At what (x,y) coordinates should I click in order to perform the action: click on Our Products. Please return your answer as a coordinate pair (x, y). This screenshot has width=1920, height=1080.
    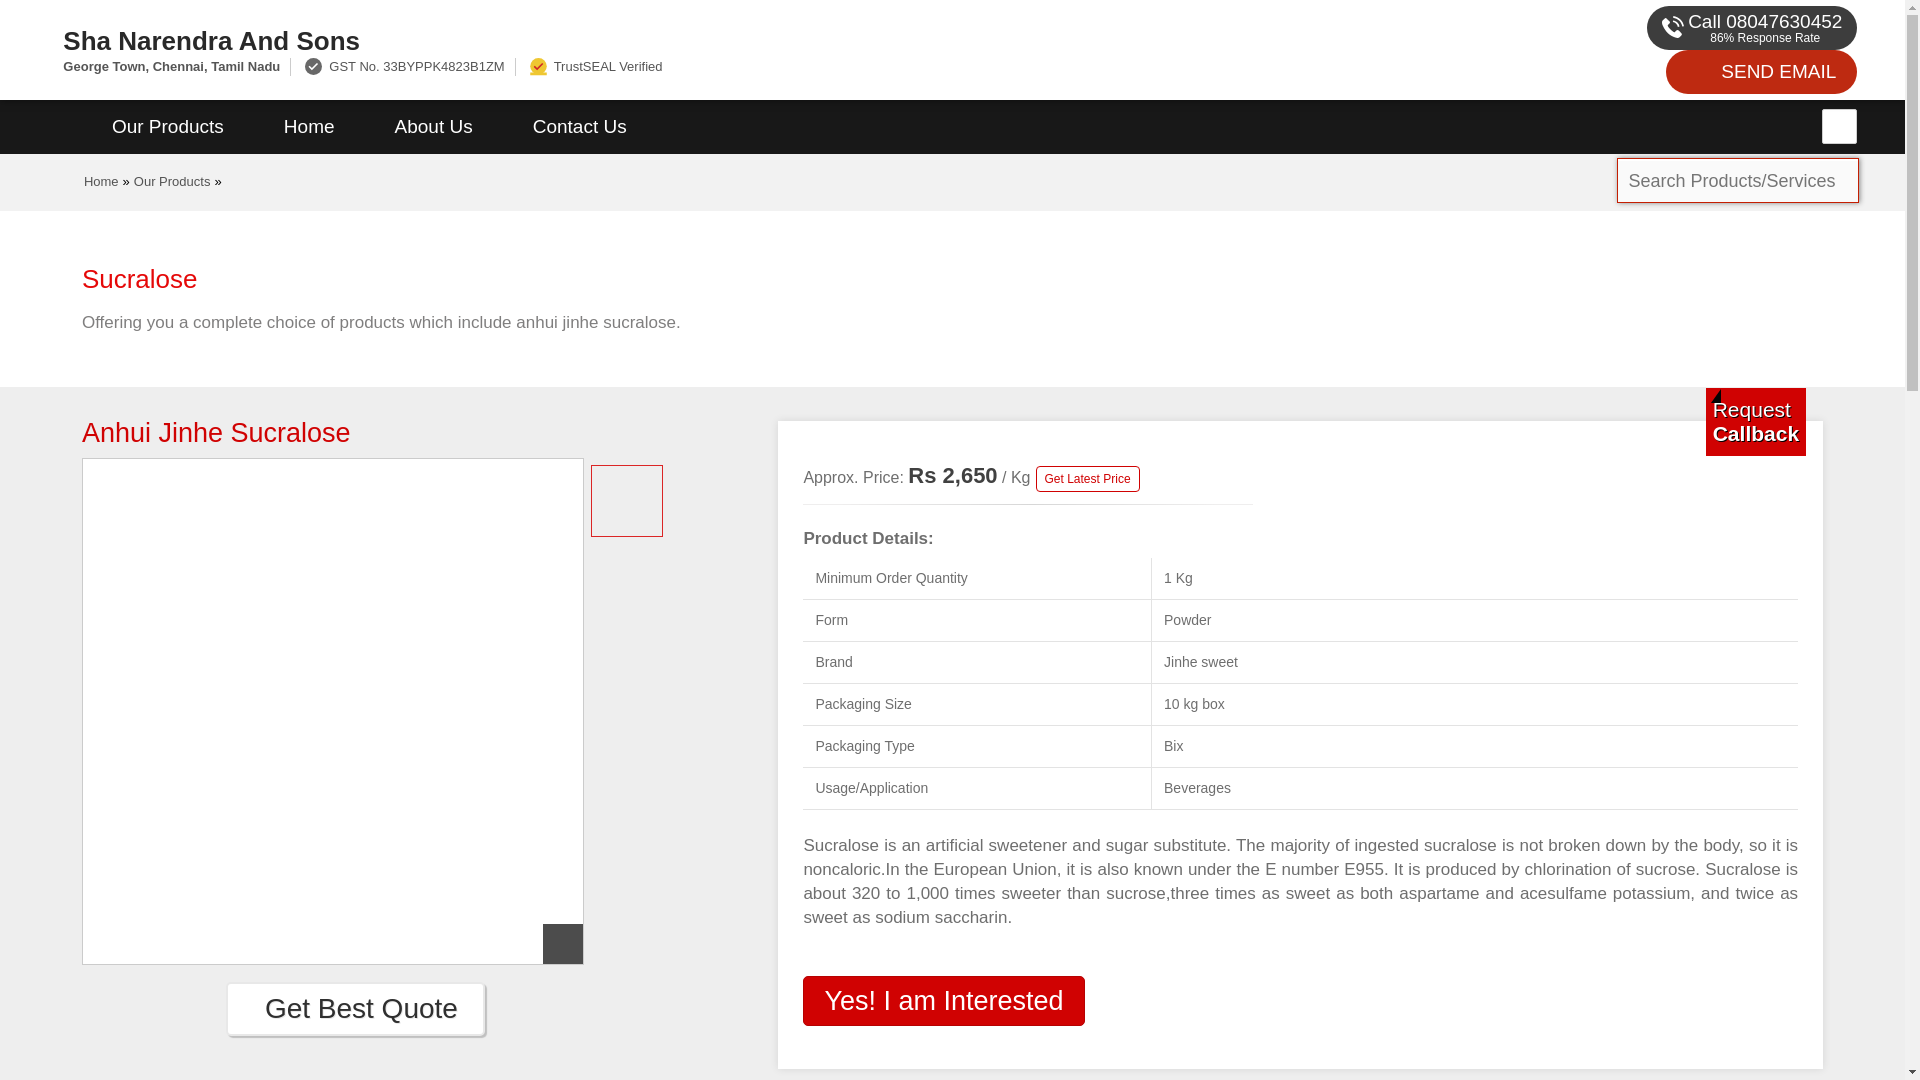
    Looking at the image, I should click on (168, 127).